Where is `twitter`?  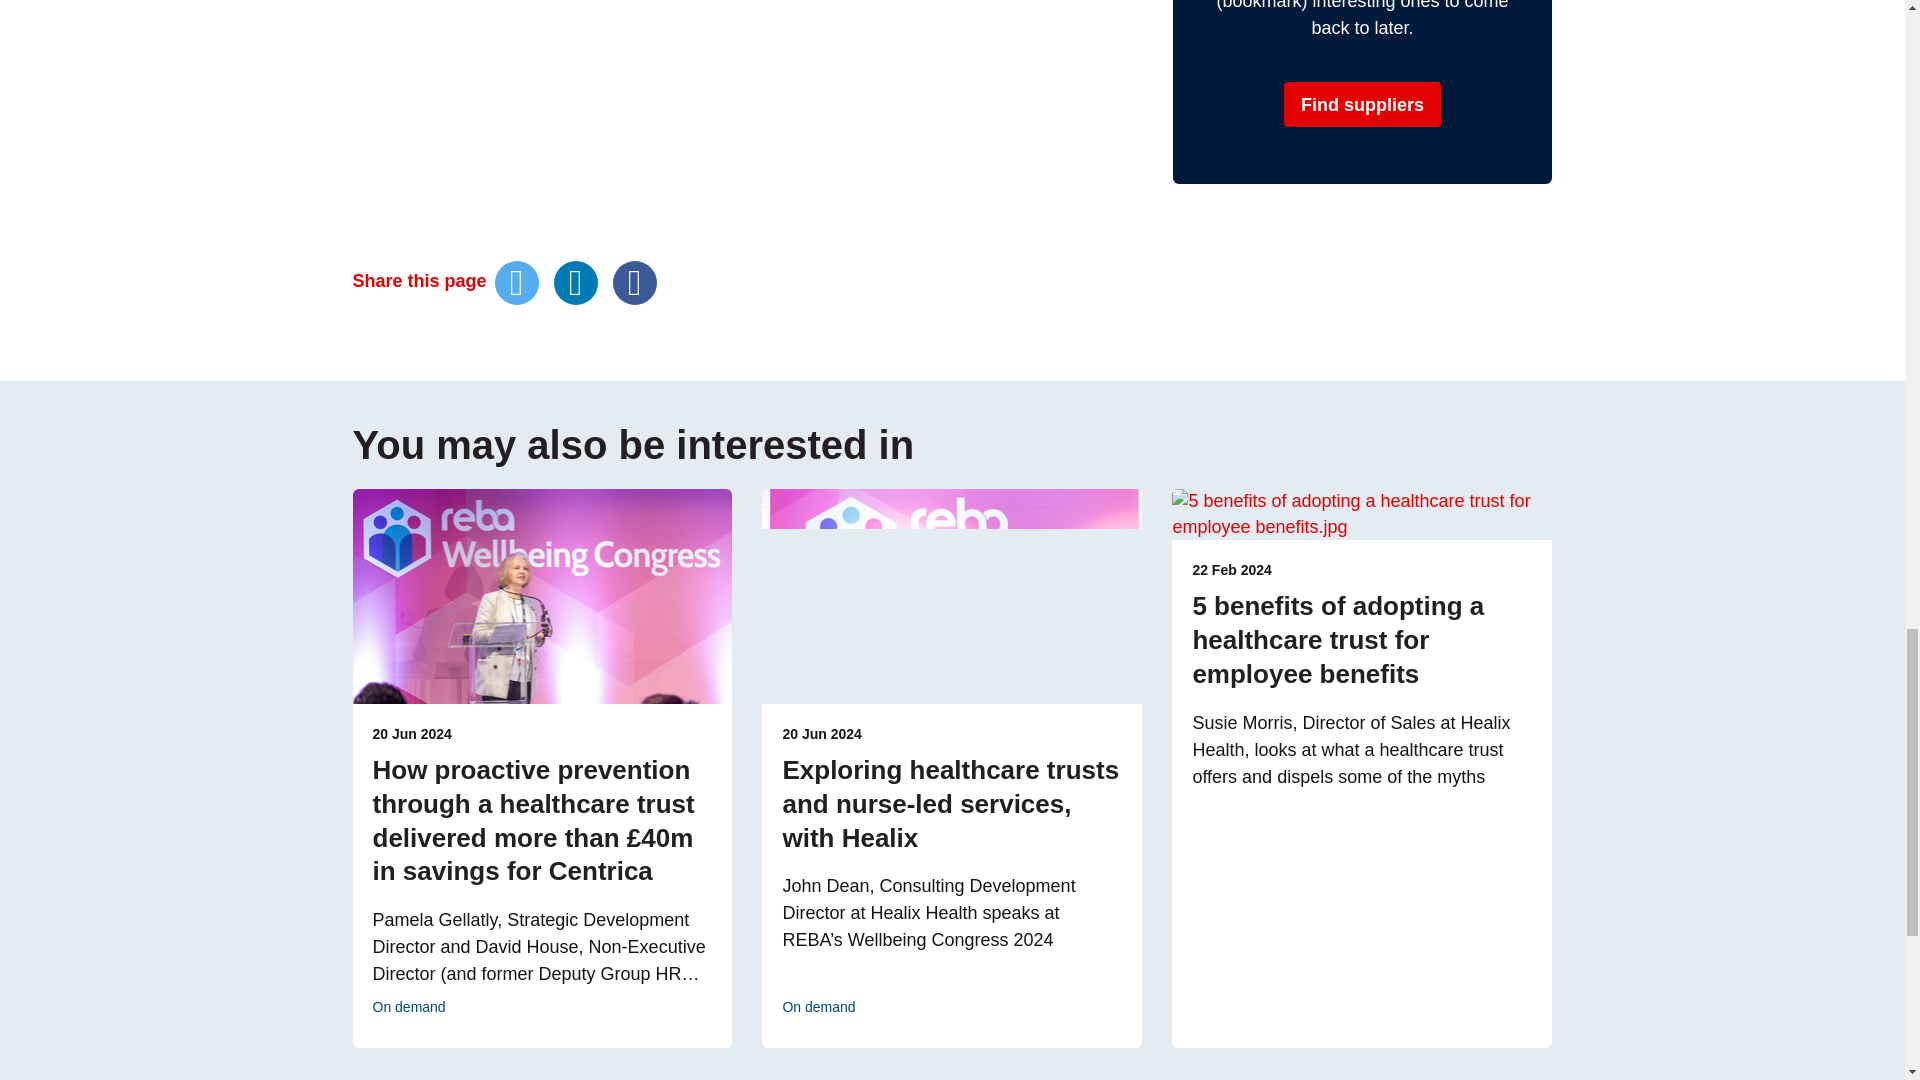
twitter is located at coordinates (517, 282).